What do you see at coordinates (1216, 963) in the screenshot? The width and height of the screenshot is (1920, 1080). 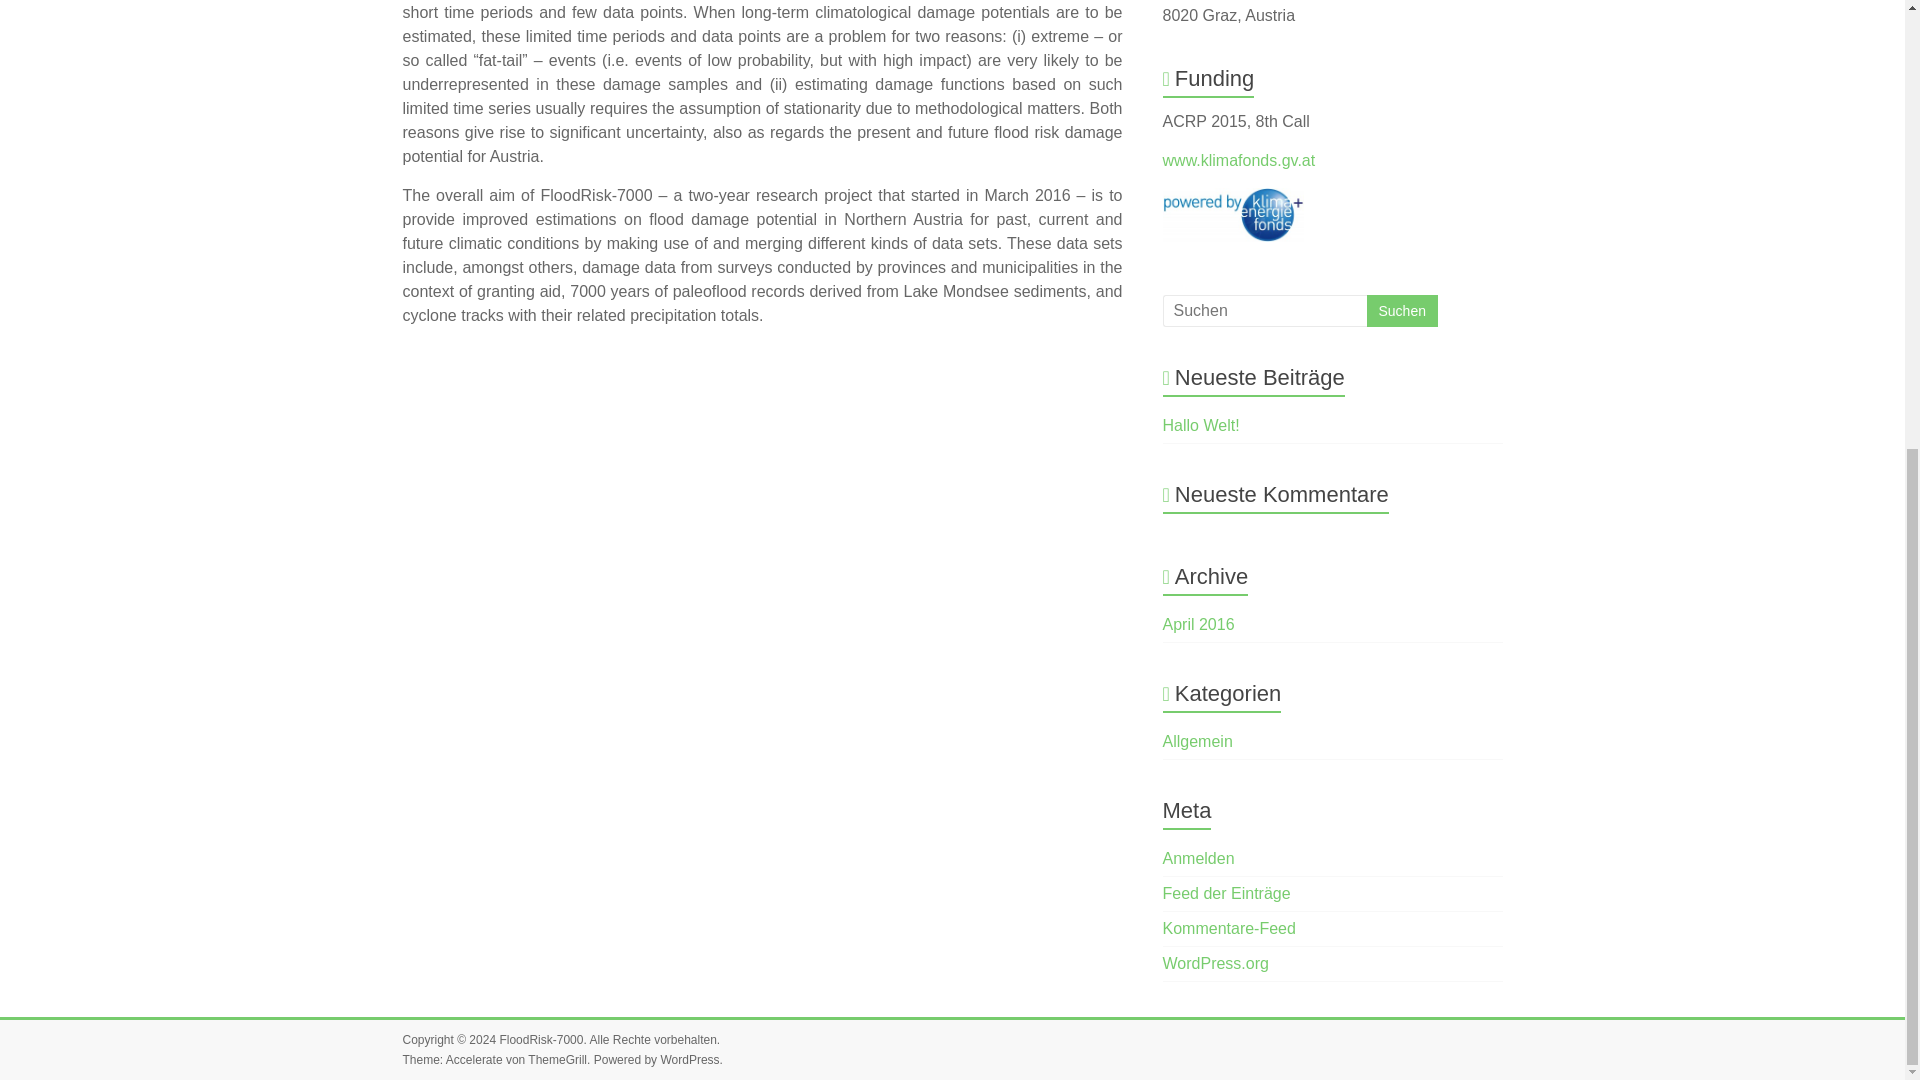 I see `WordPress.org` at bounding box center [1216, 963].